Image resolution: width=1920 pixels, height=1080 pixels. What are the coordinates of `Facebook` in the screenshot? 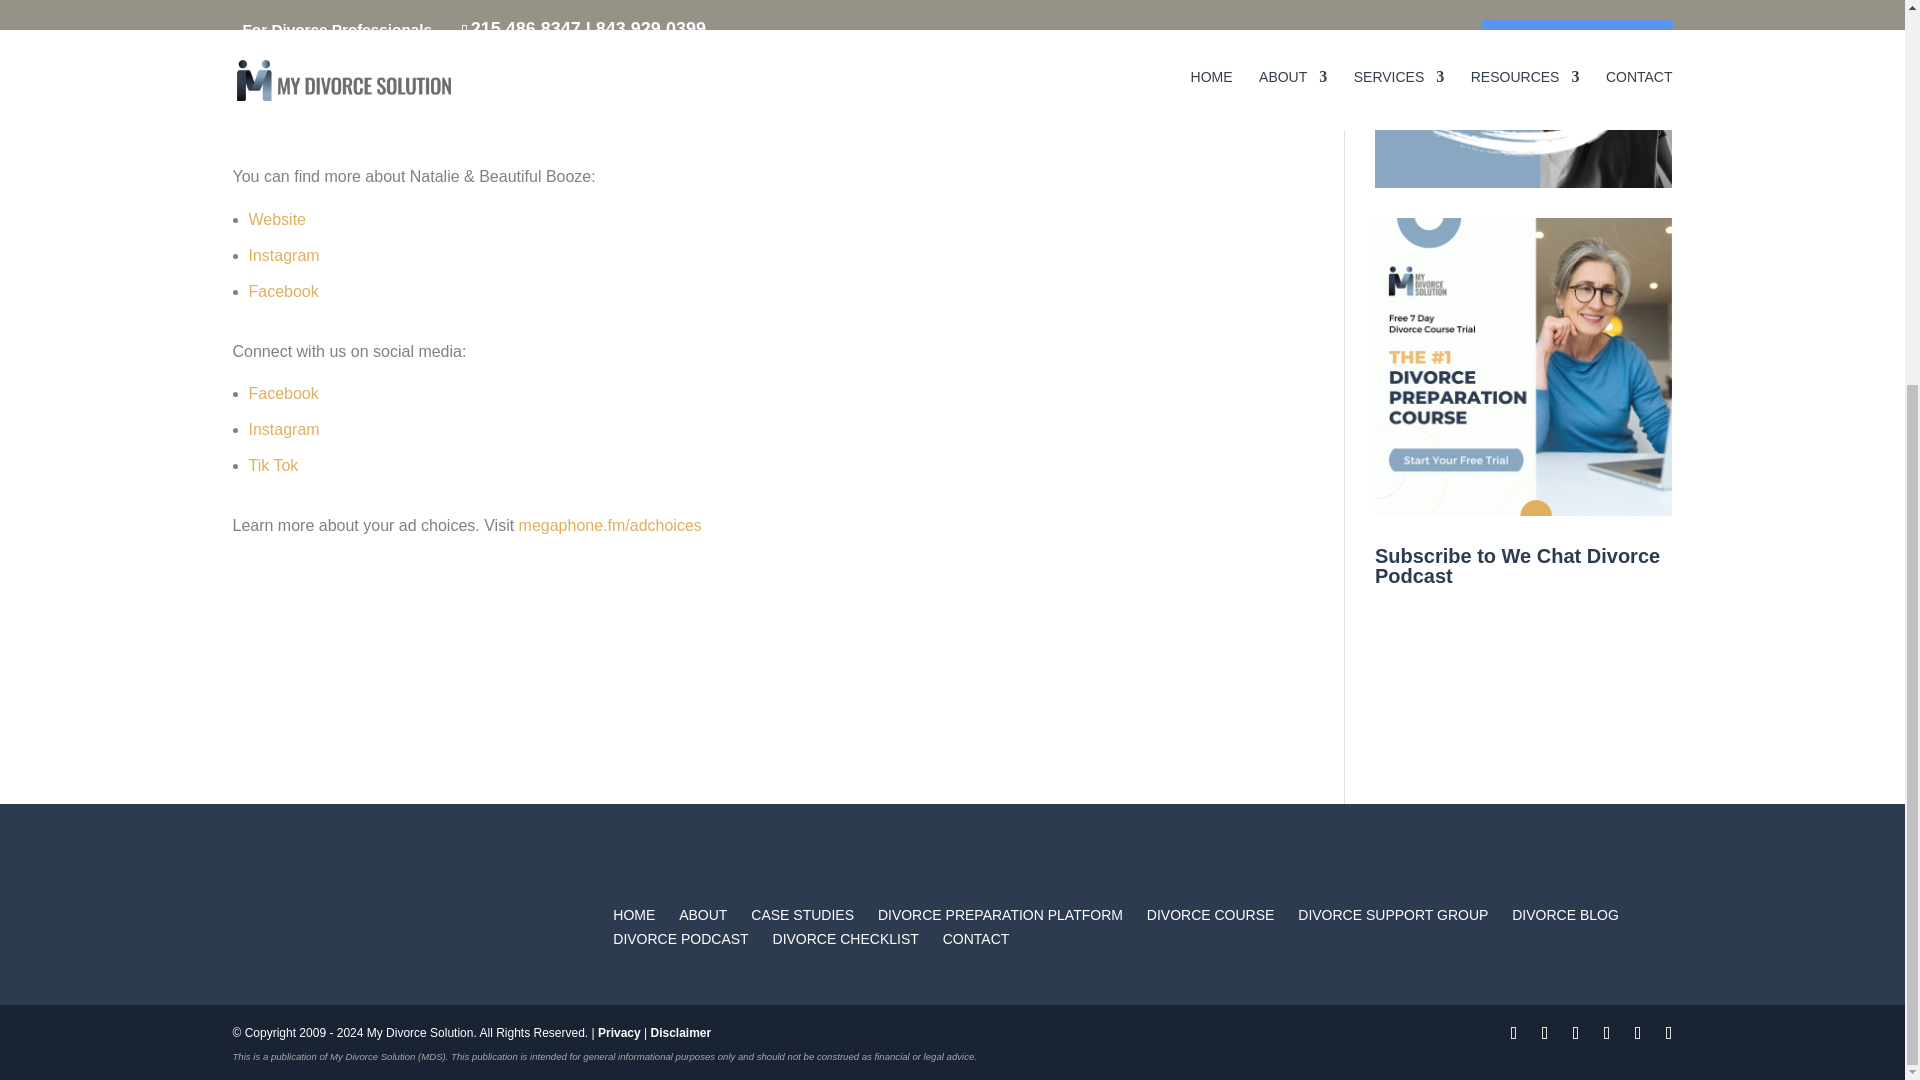 It's located at (282, 392).